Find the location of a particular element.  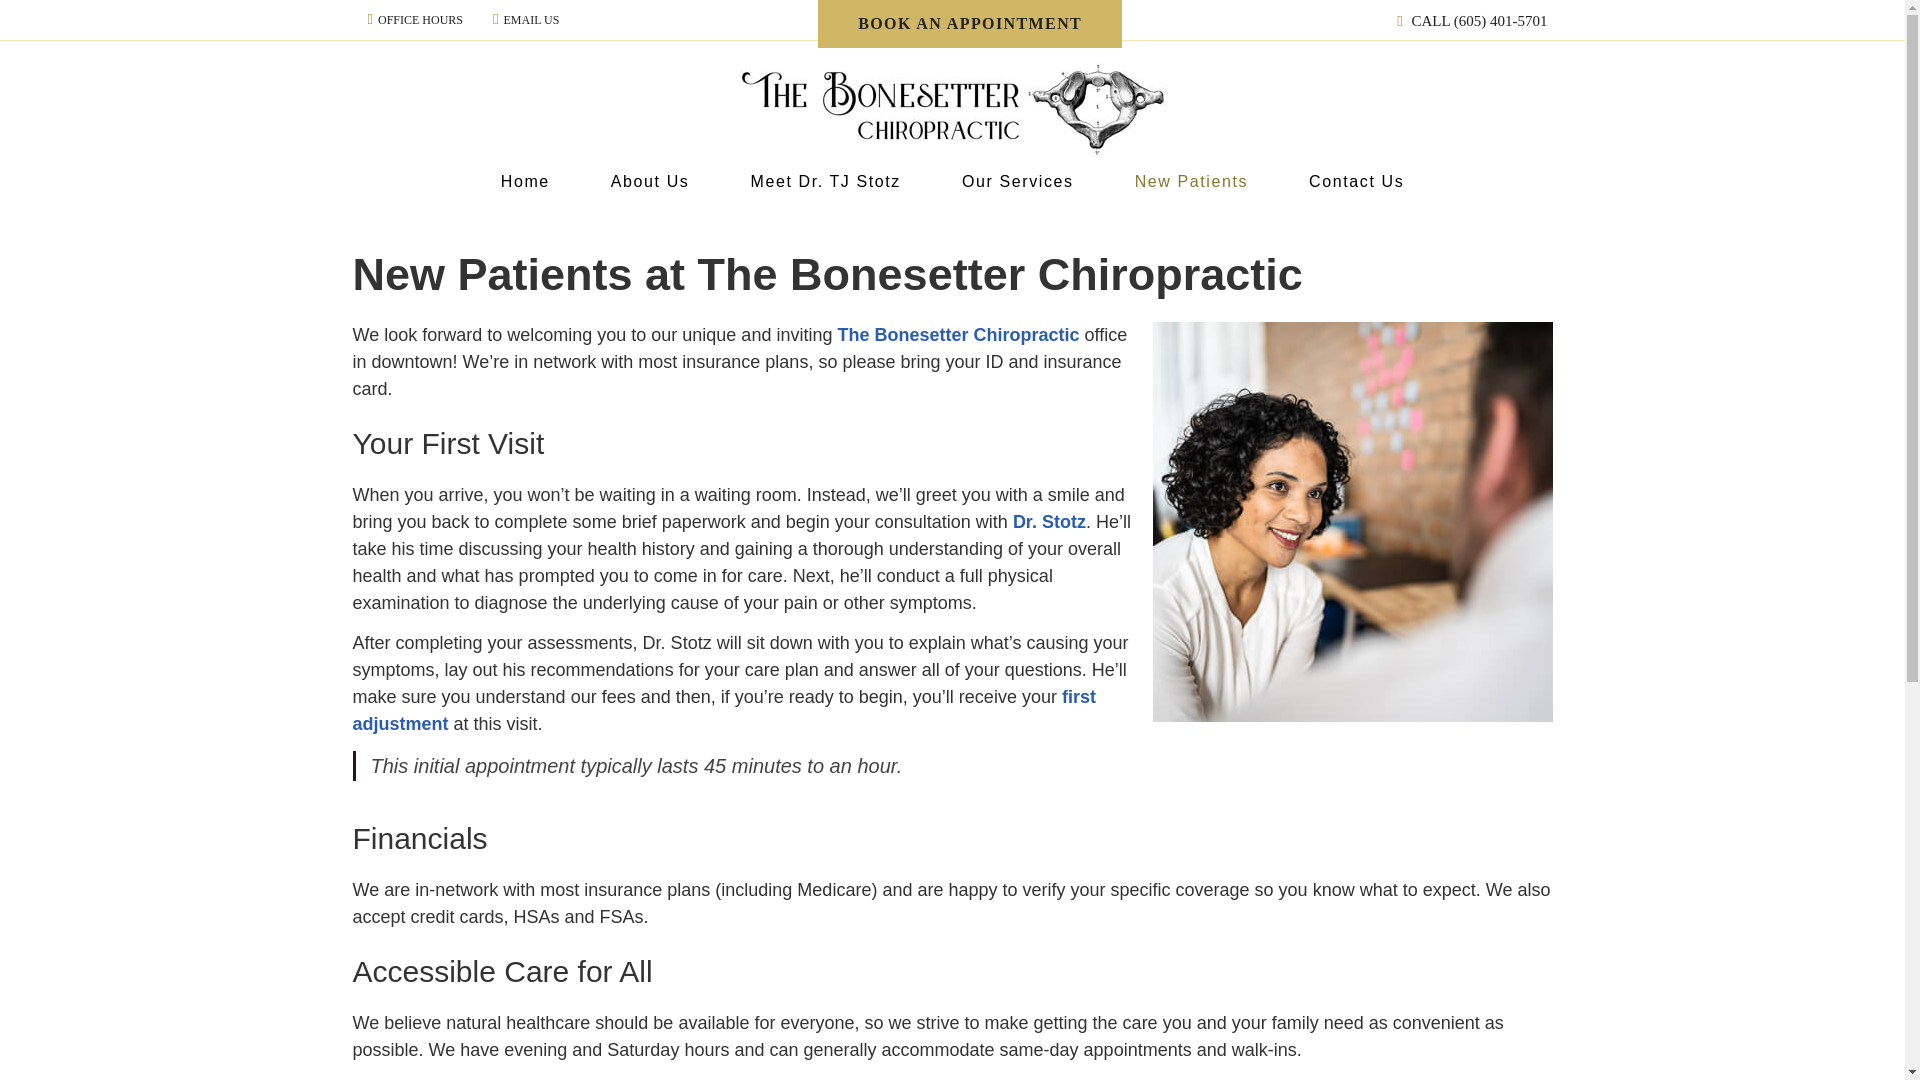

Meet Dr. TJ Stotz is located at coordinates (826, 182).